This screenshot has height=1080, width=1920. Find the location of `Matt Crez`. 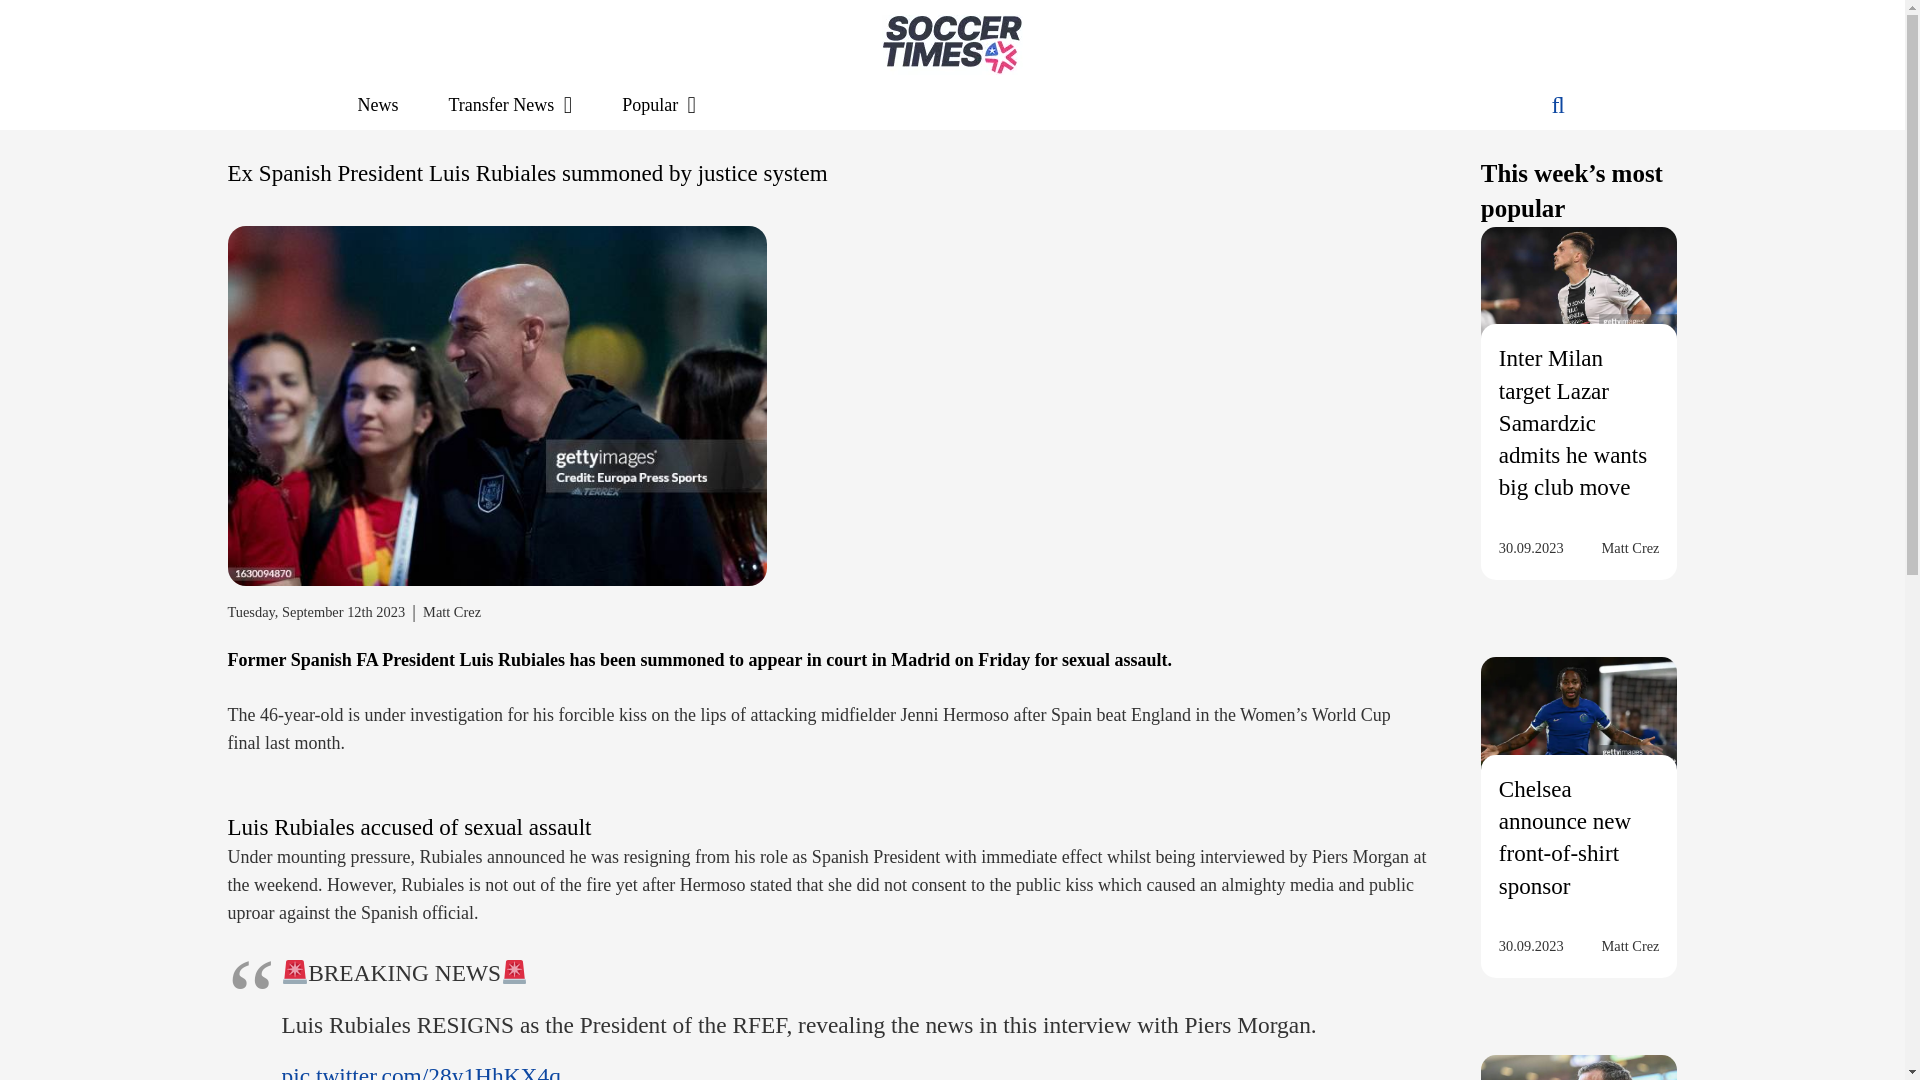

Matt Crez is located at coordinates (452, 612).